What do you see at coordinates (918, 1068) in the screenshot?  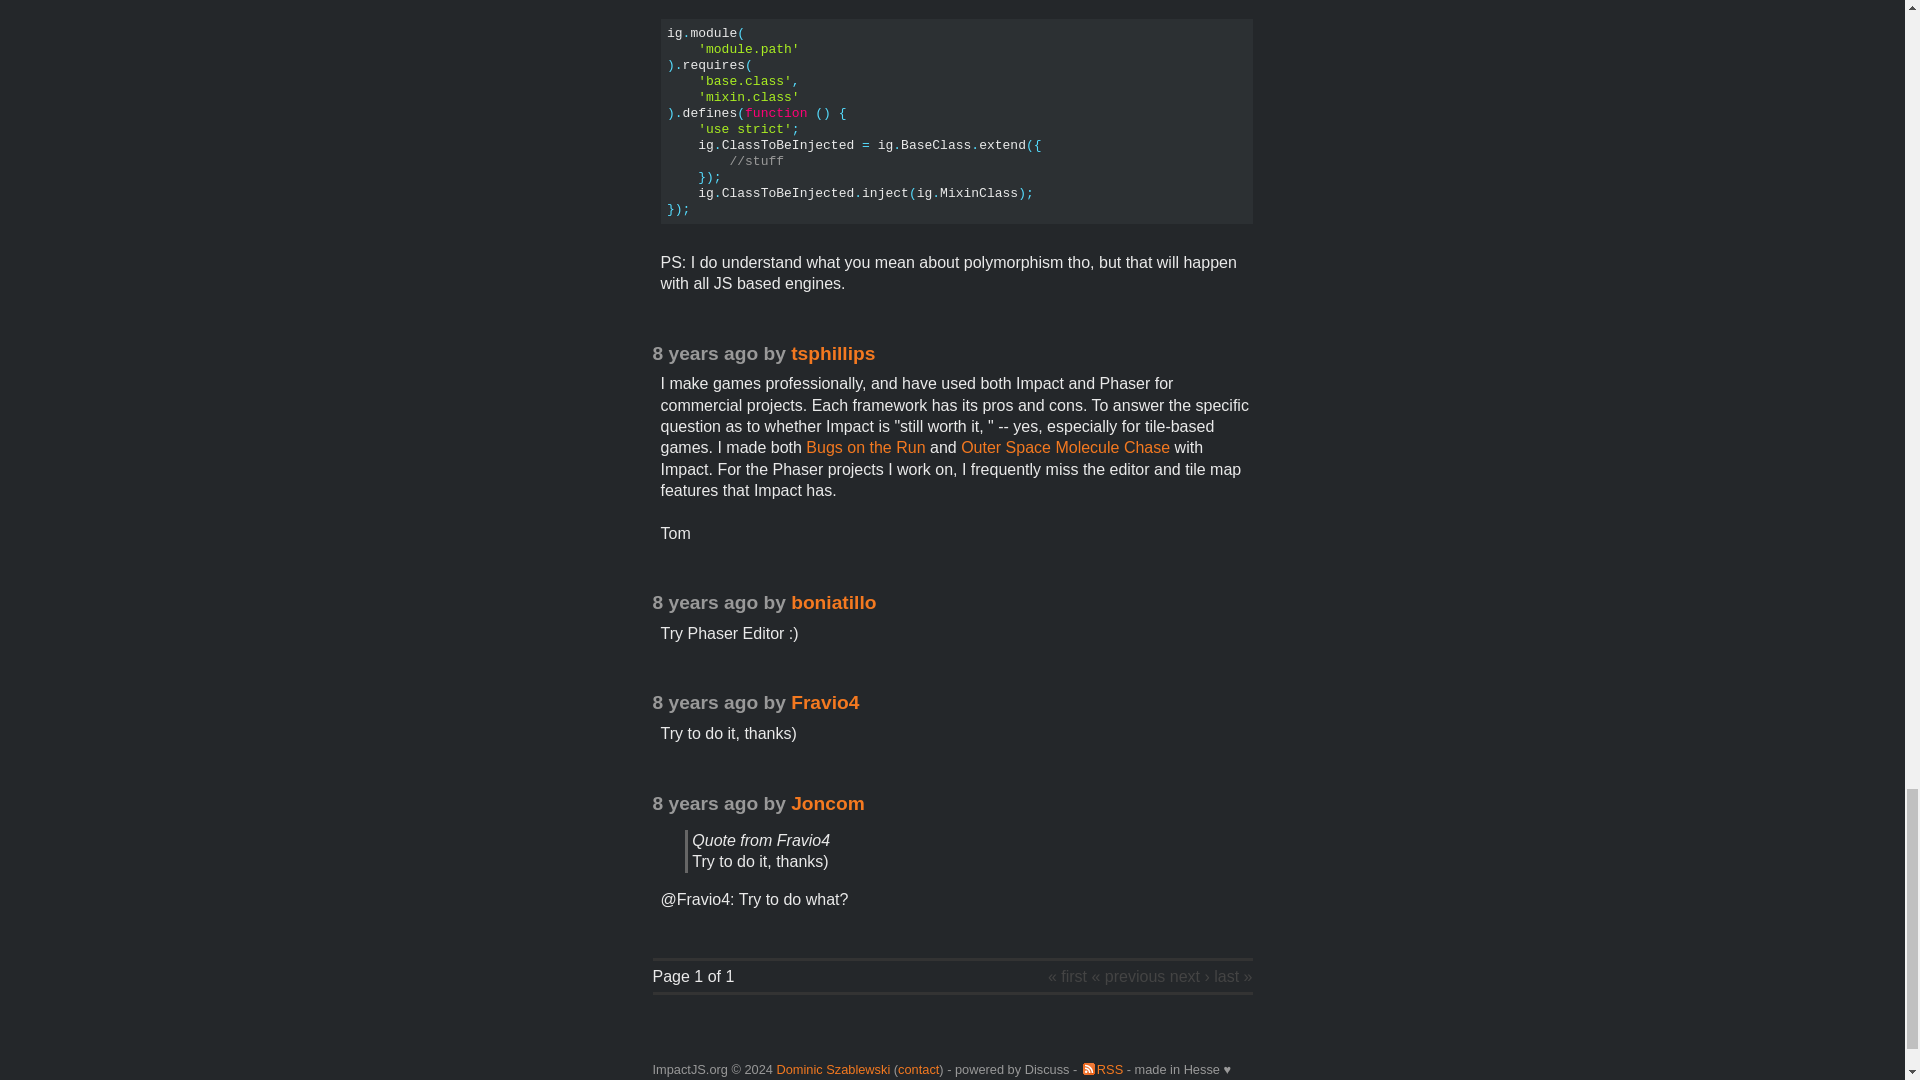 I see `contact` at bounding box center [918, 1068].